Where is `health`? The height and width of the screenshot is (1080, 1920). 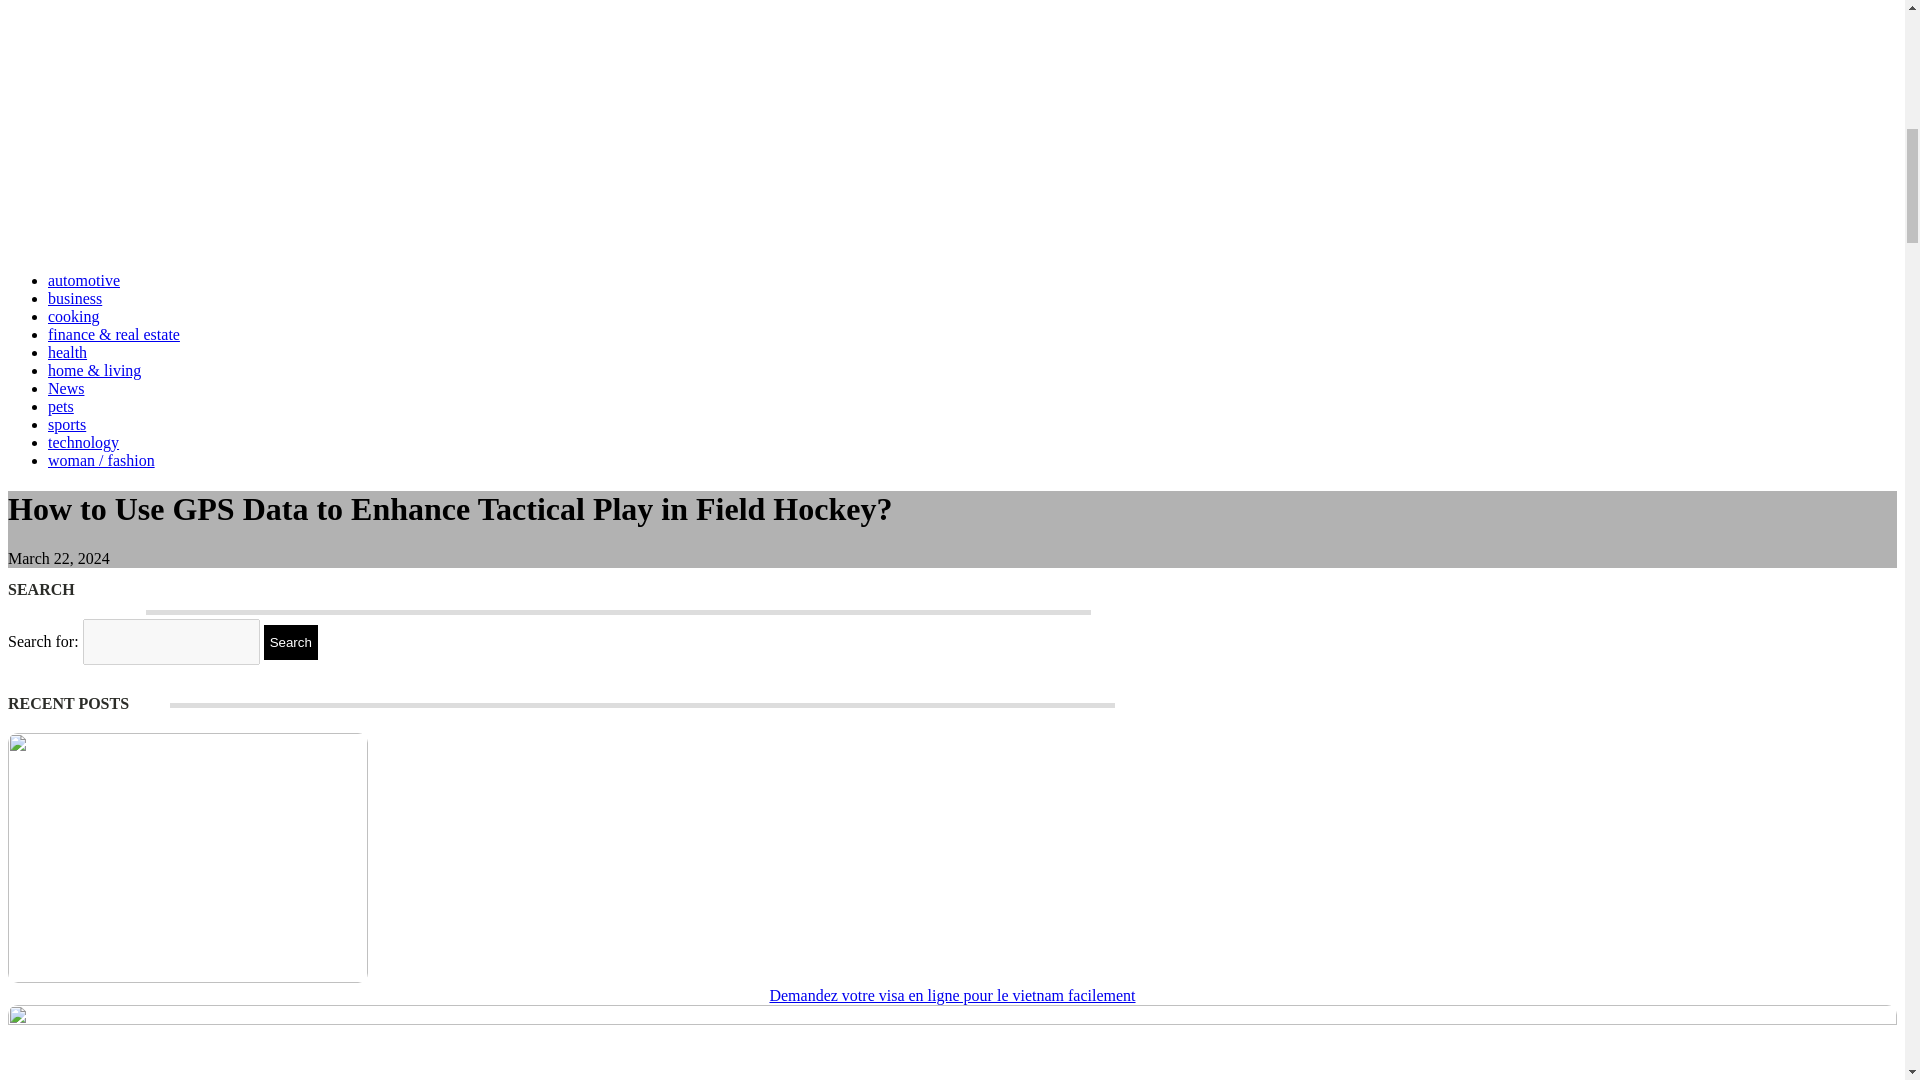
health is located at coordinates (67, 352).